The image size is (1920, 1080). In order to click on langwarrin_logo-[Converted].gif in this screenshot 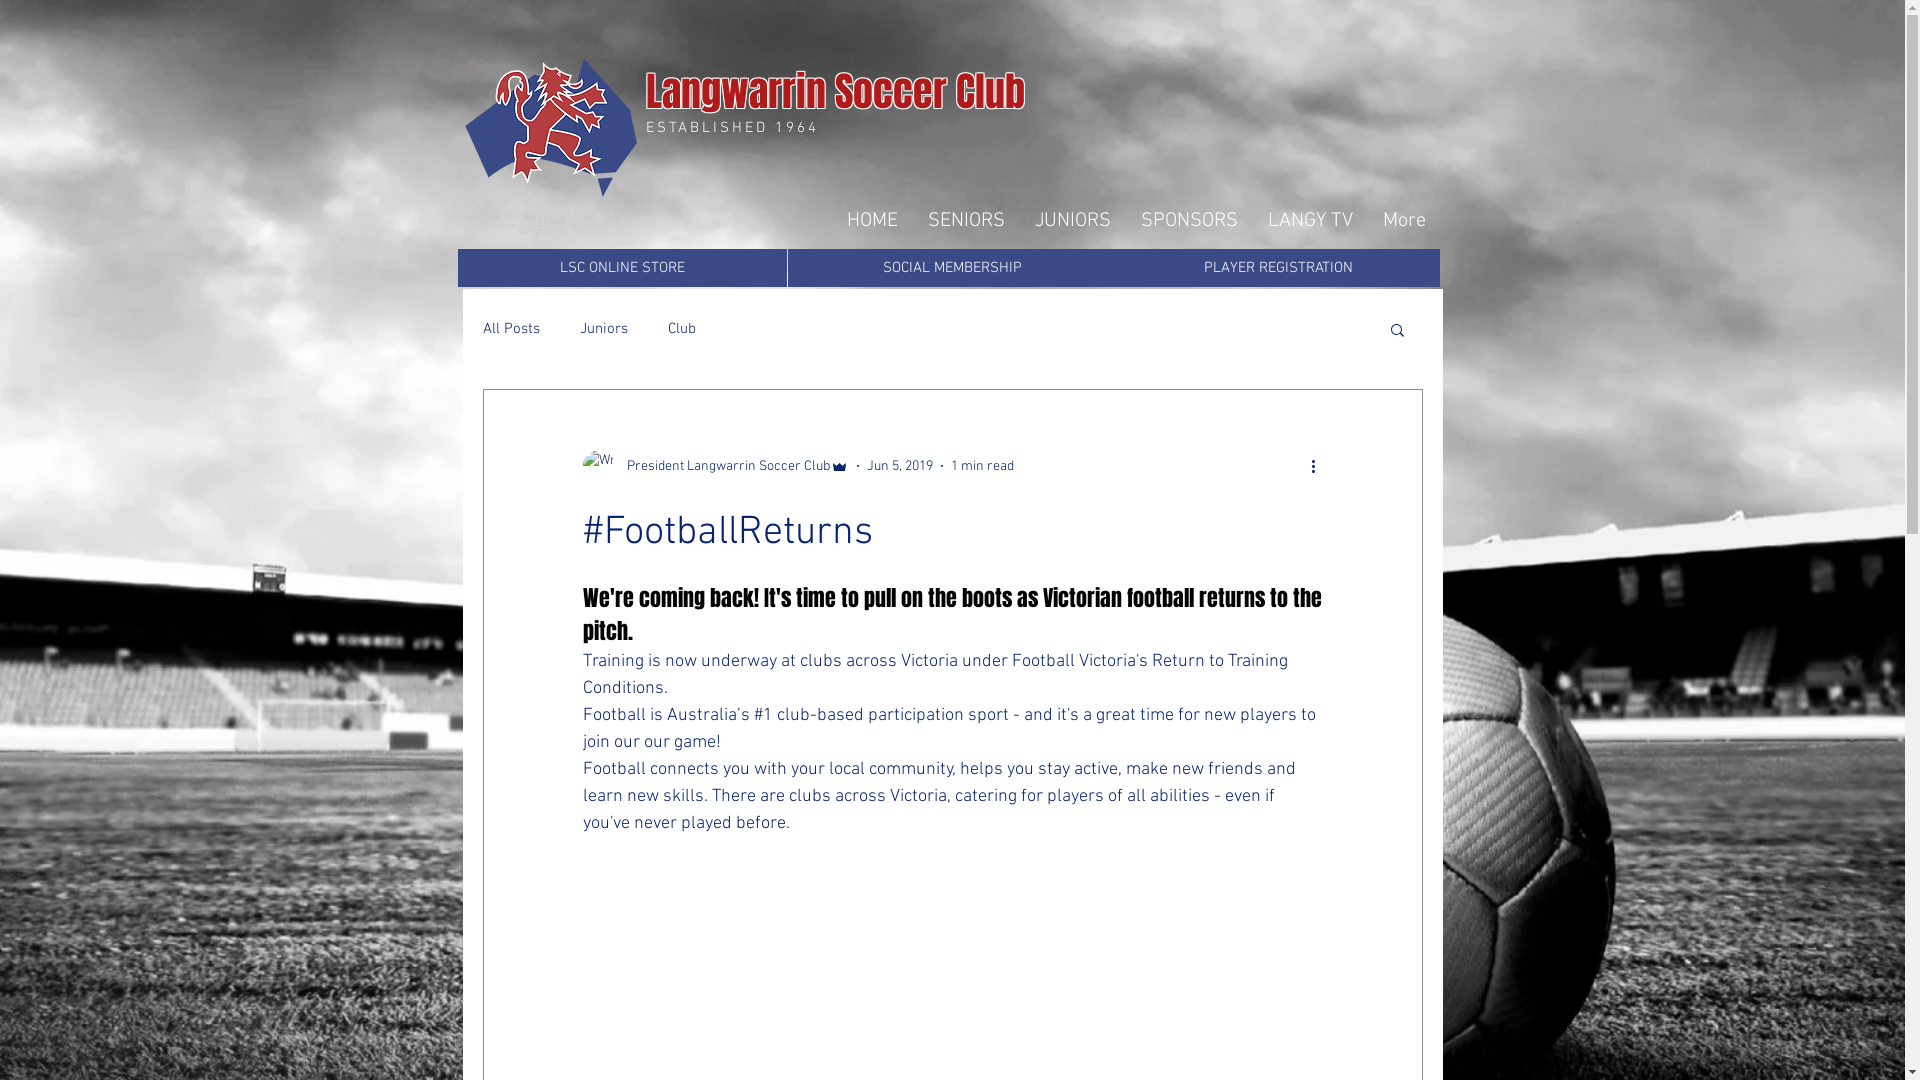, I will do `click(550, 129)`.